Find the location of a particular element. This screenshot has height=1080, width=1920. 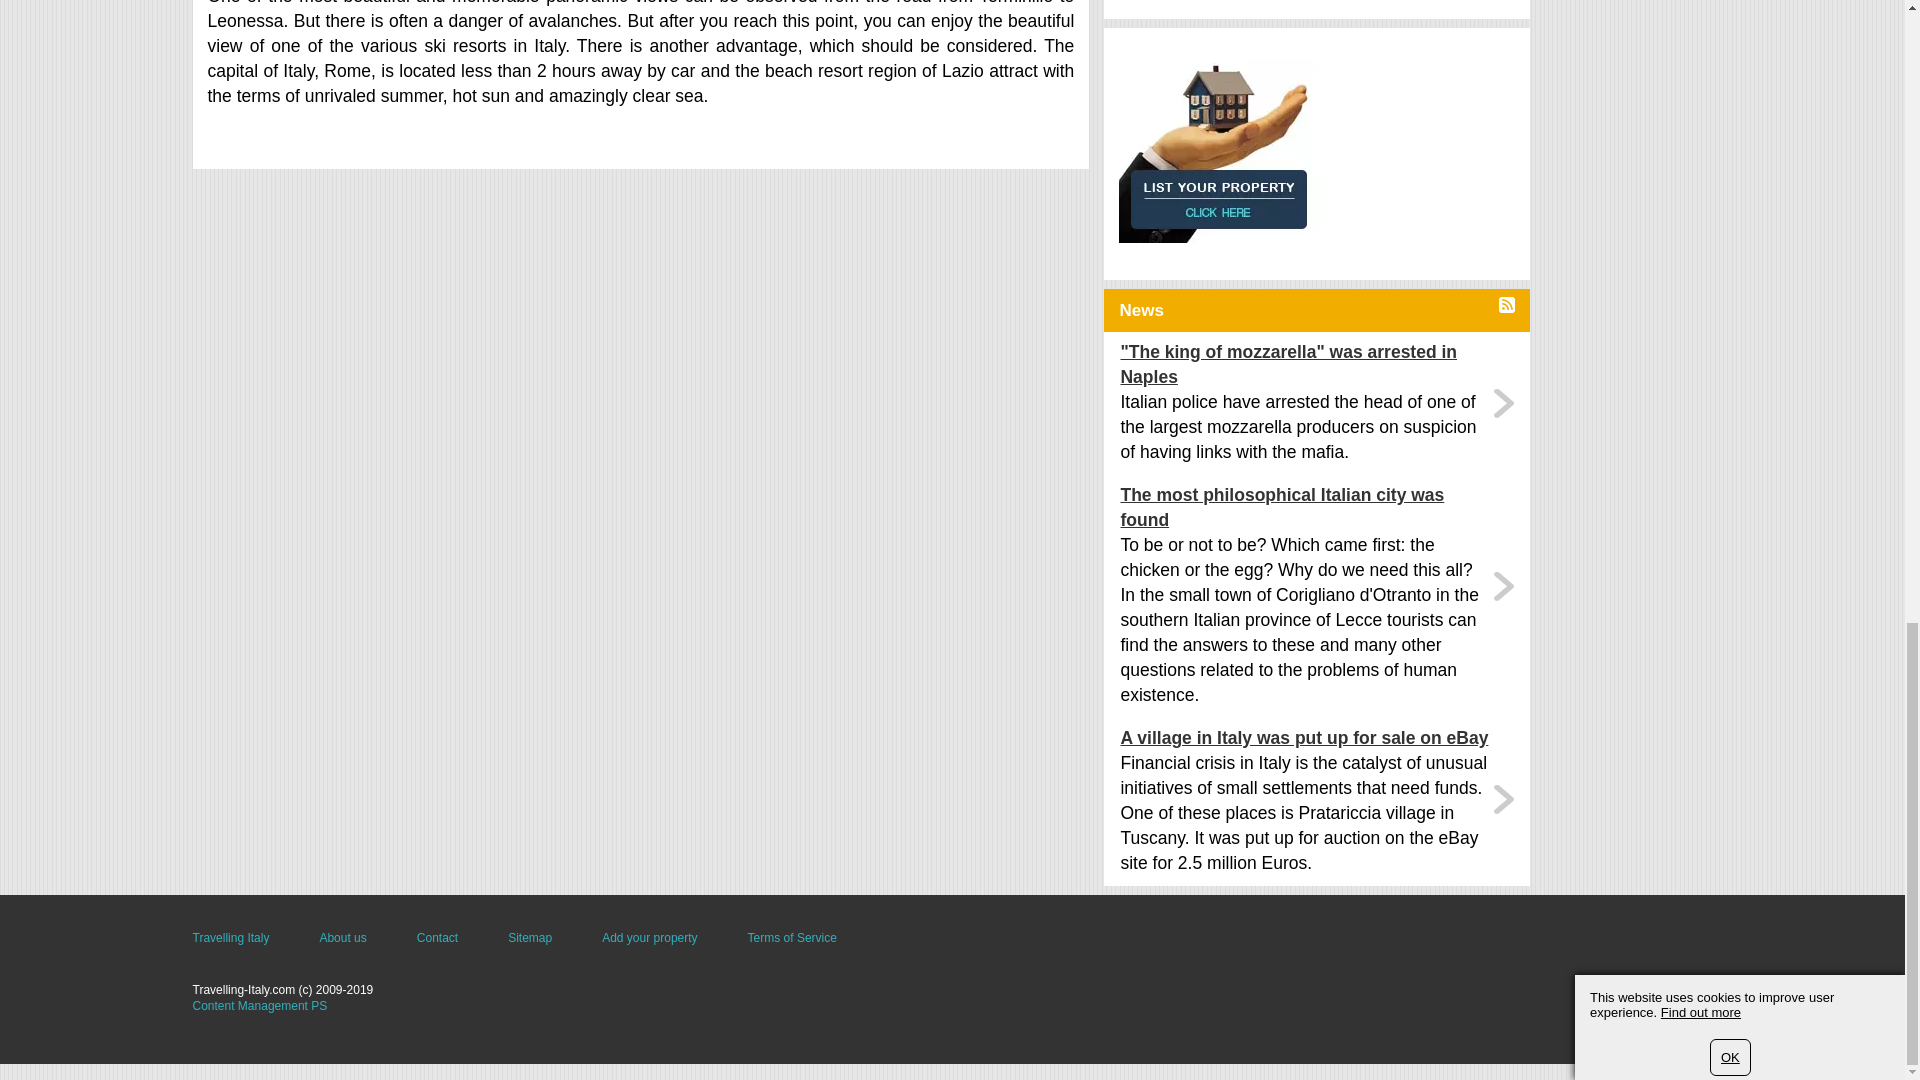

Sitemap is located at coordinates (530, 938).